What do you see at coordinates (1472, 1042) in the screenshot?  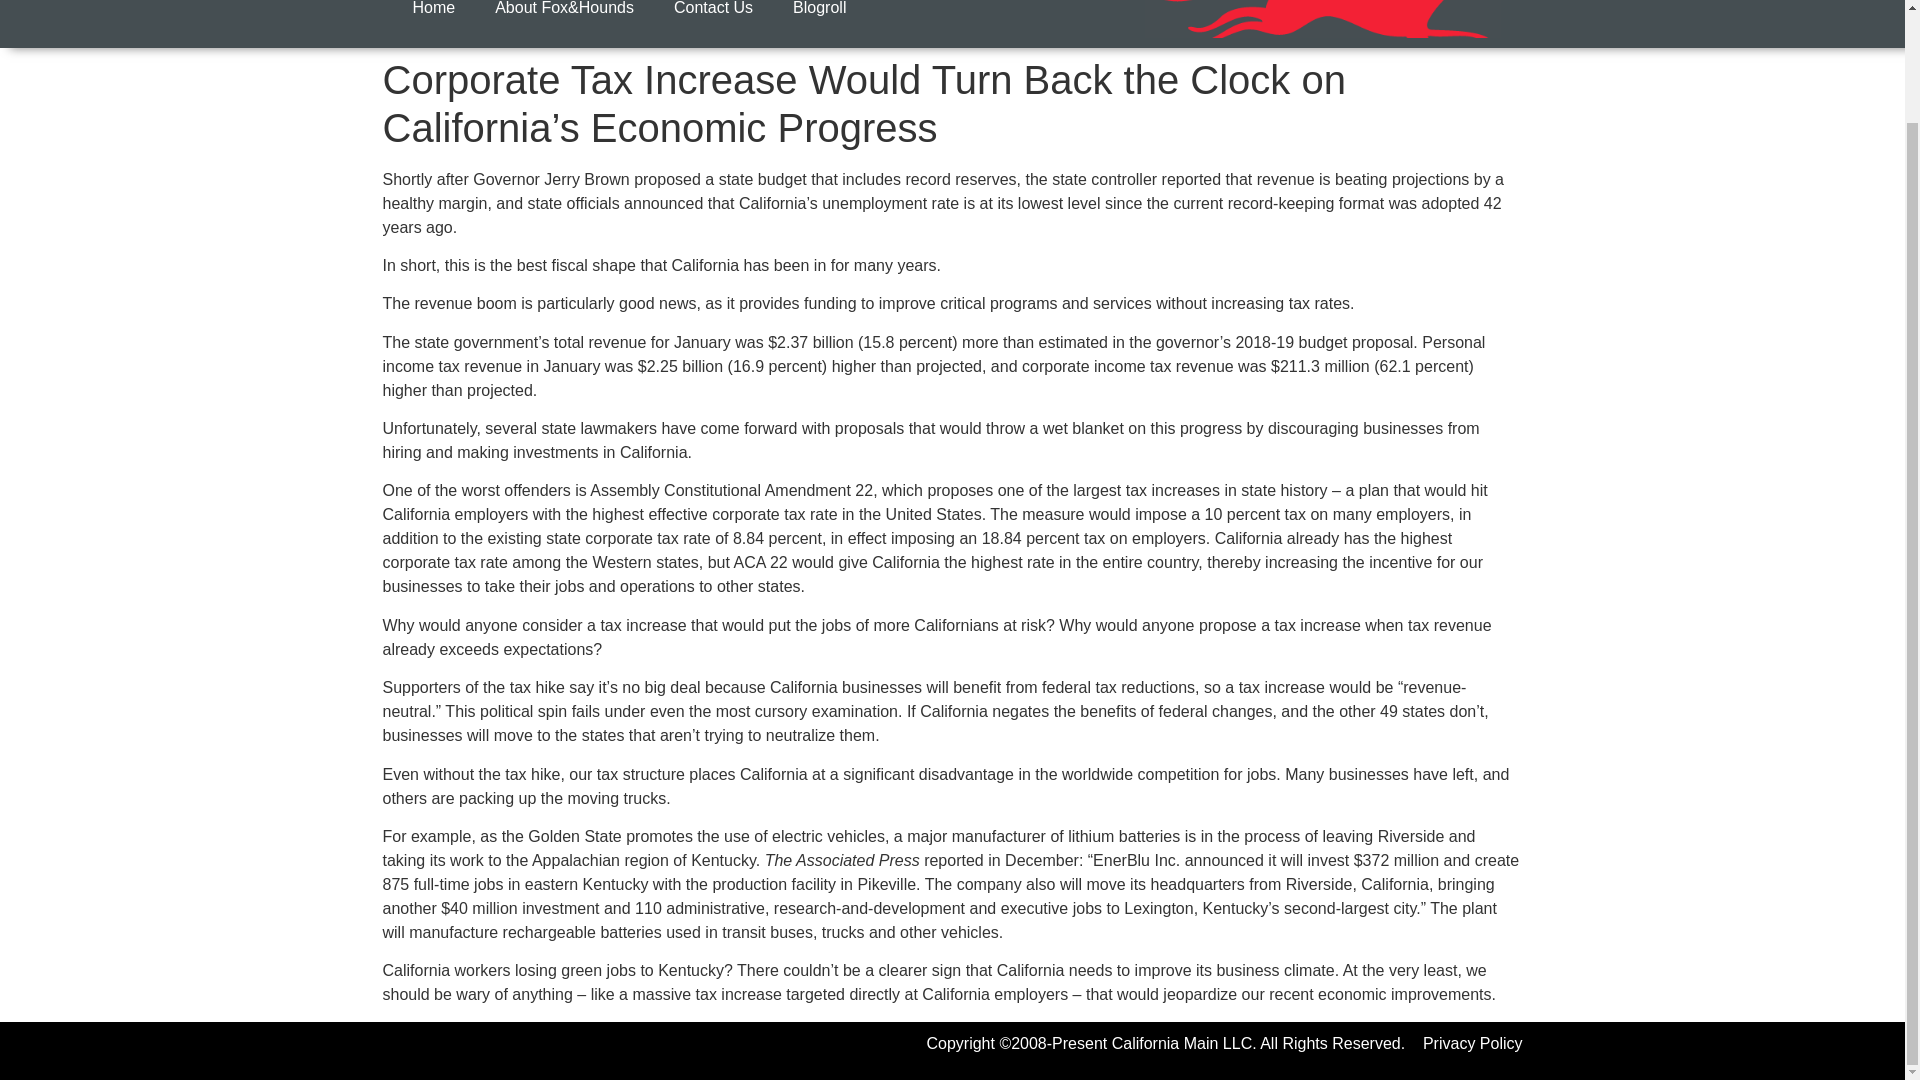 I see `Privacy Policy` at bounding box center [1472, 1042].